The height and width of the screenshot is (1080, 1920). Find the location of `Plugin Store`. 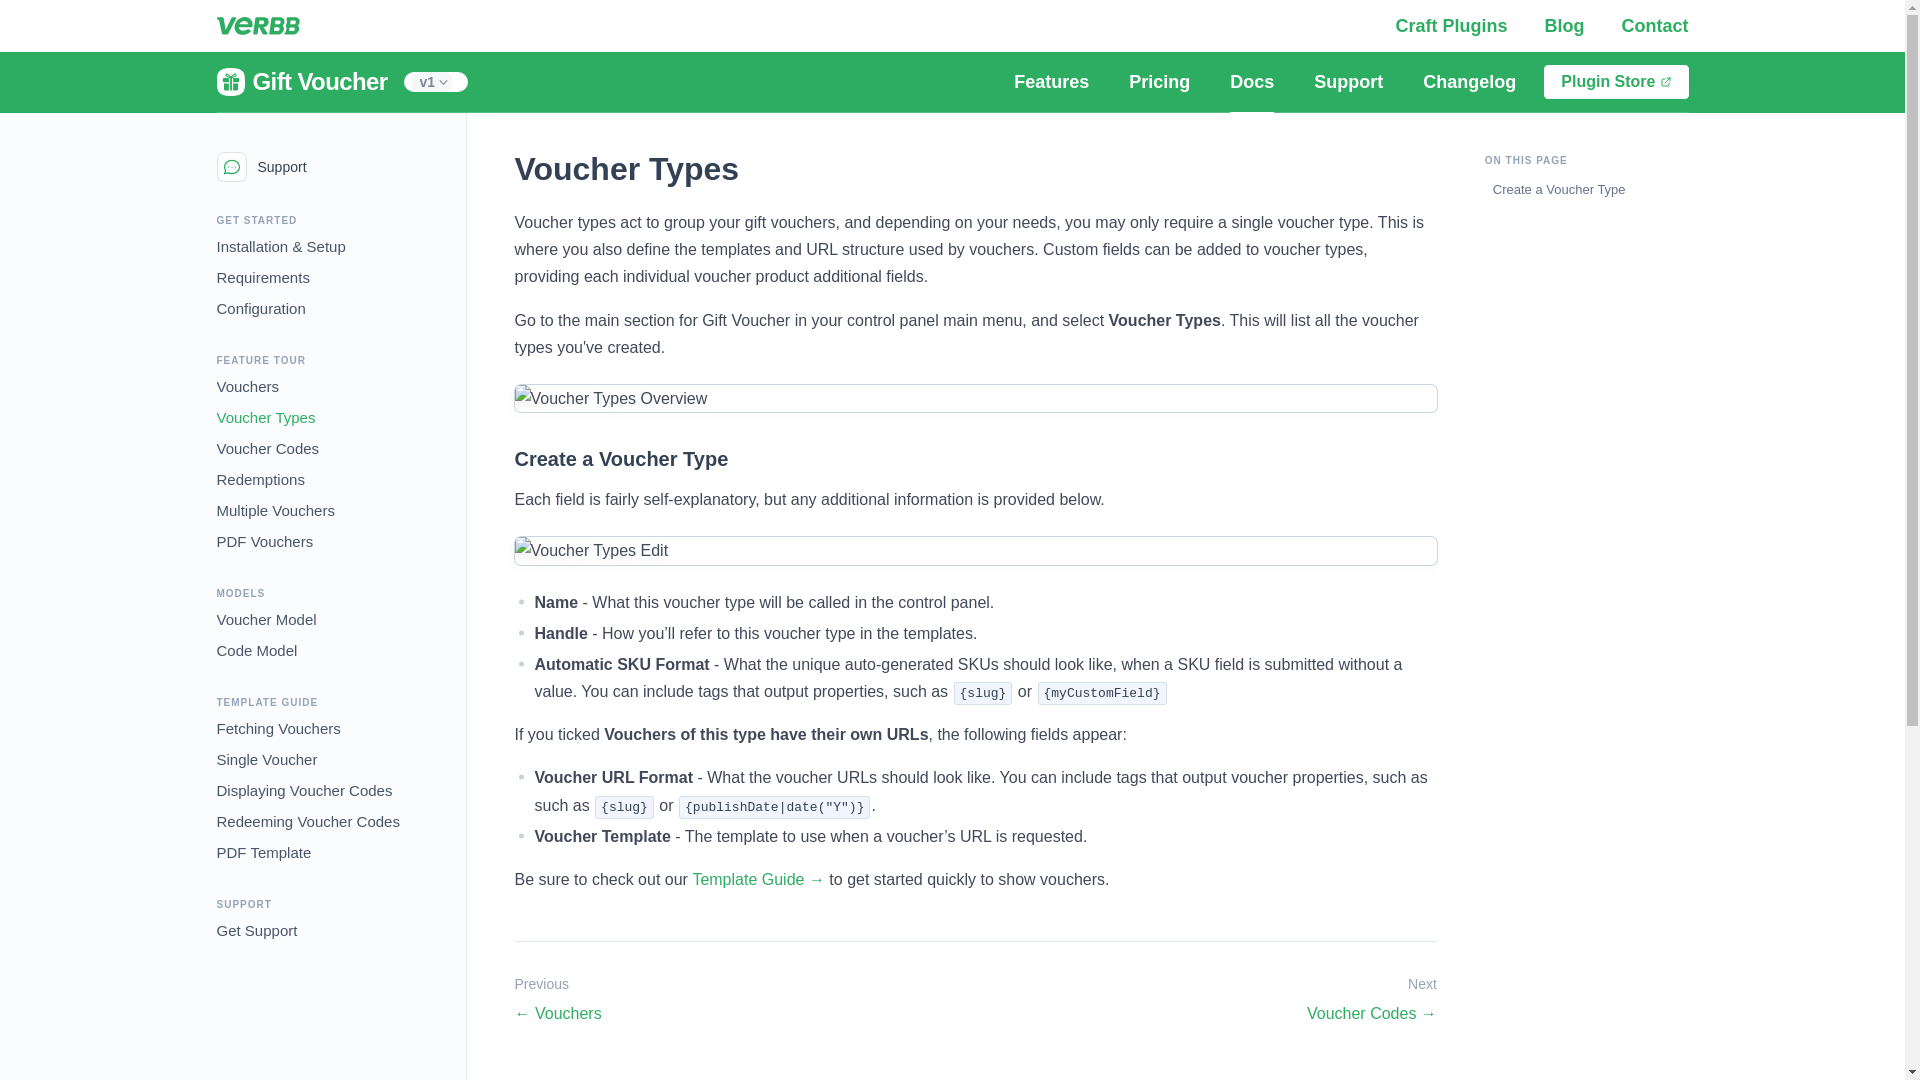

Plugin Store is located at coordinates (1615, 82).